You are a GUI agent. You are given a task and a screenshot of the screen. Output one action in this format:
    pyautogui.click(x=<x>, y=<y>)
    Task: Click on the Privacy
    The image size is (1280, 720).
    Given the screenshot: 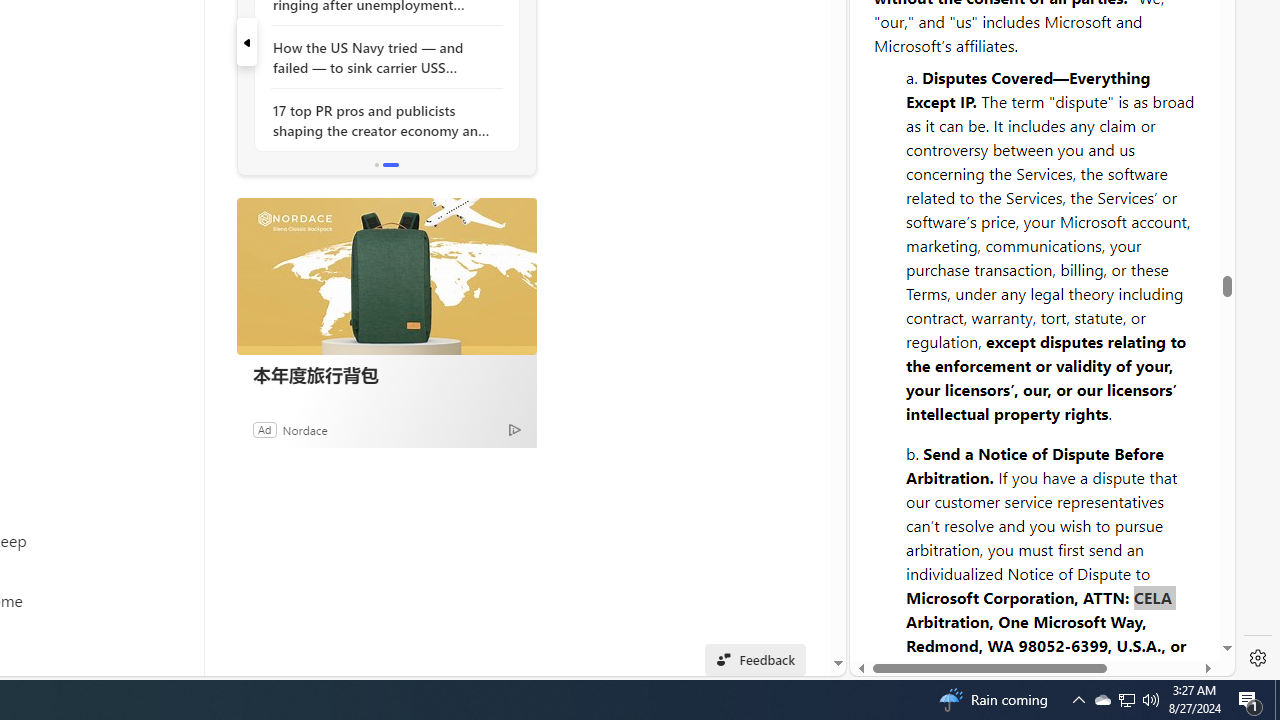 What is the action you would take?
    pyautogui.click(x=922, y=612)
    